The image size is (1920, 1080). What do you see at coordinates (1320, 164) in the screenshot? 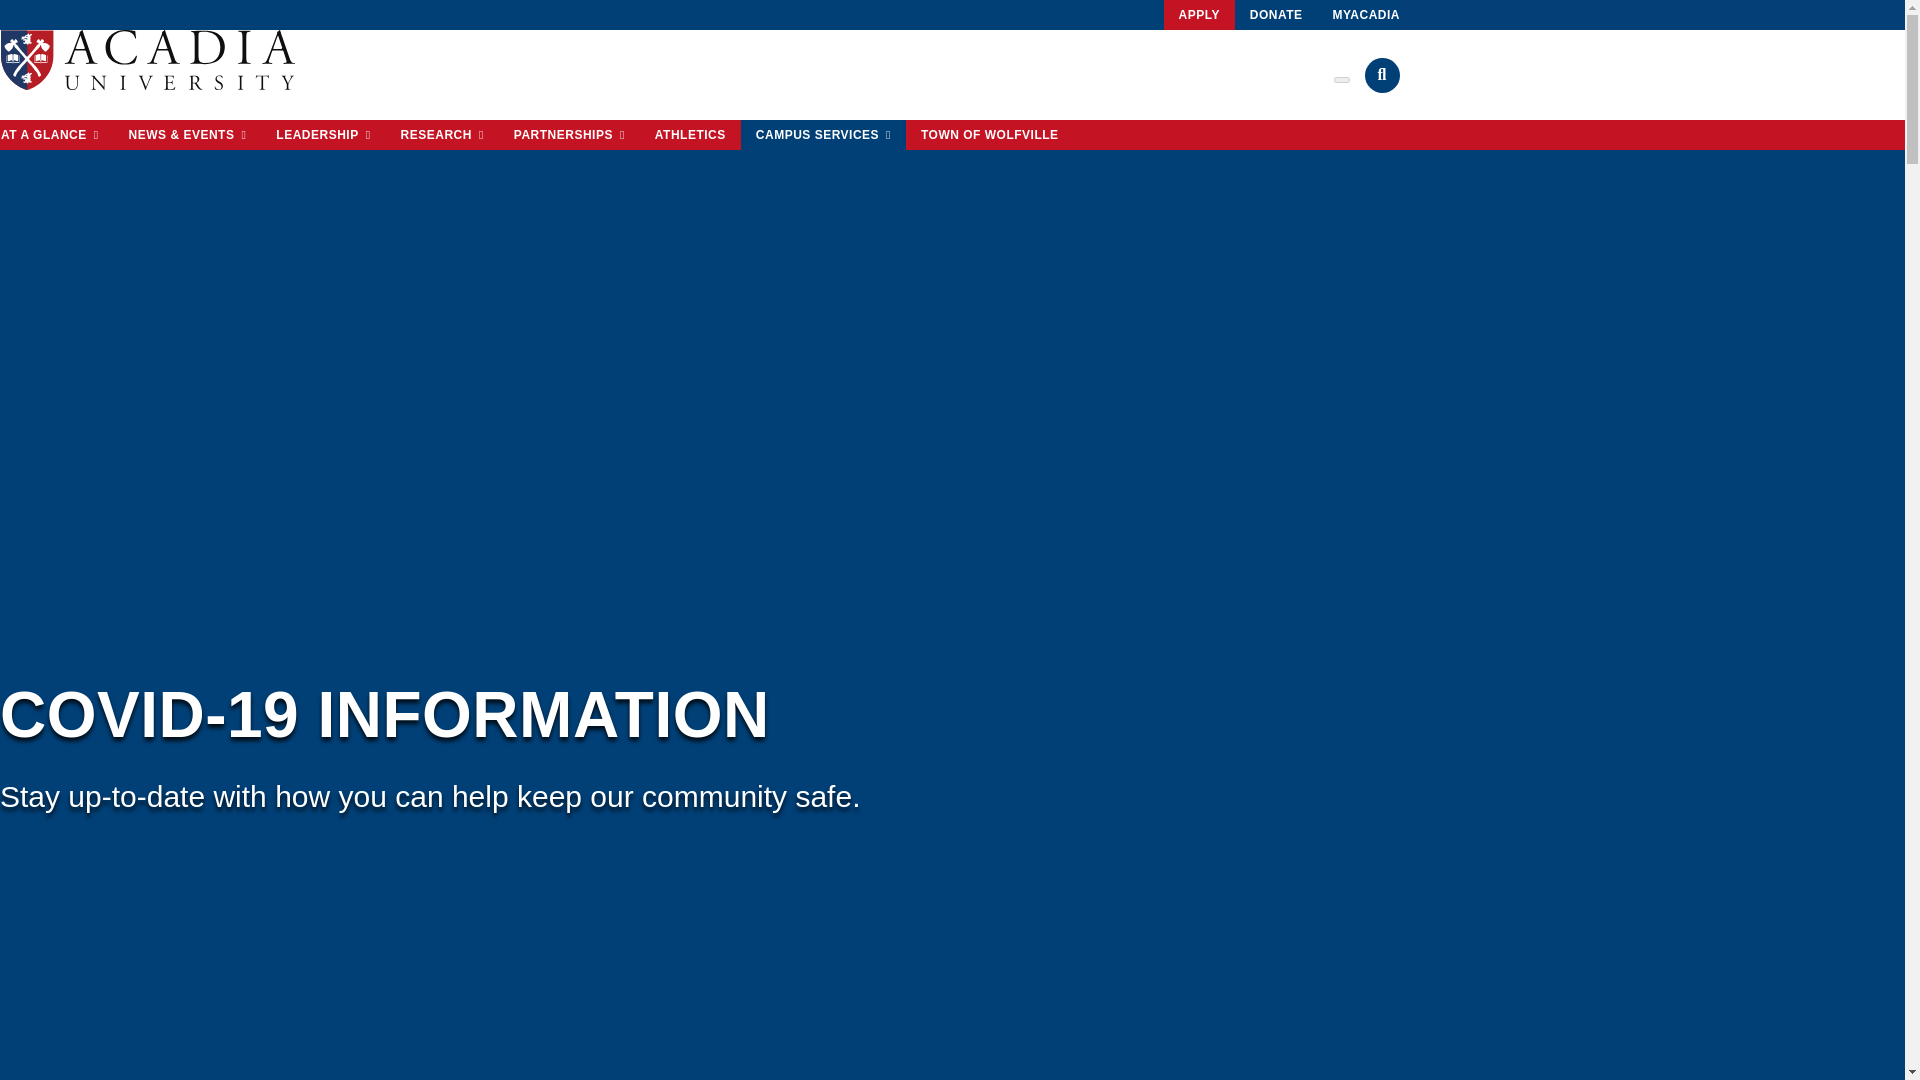
I see `ABOUT` at bounding box center [1320, 164].